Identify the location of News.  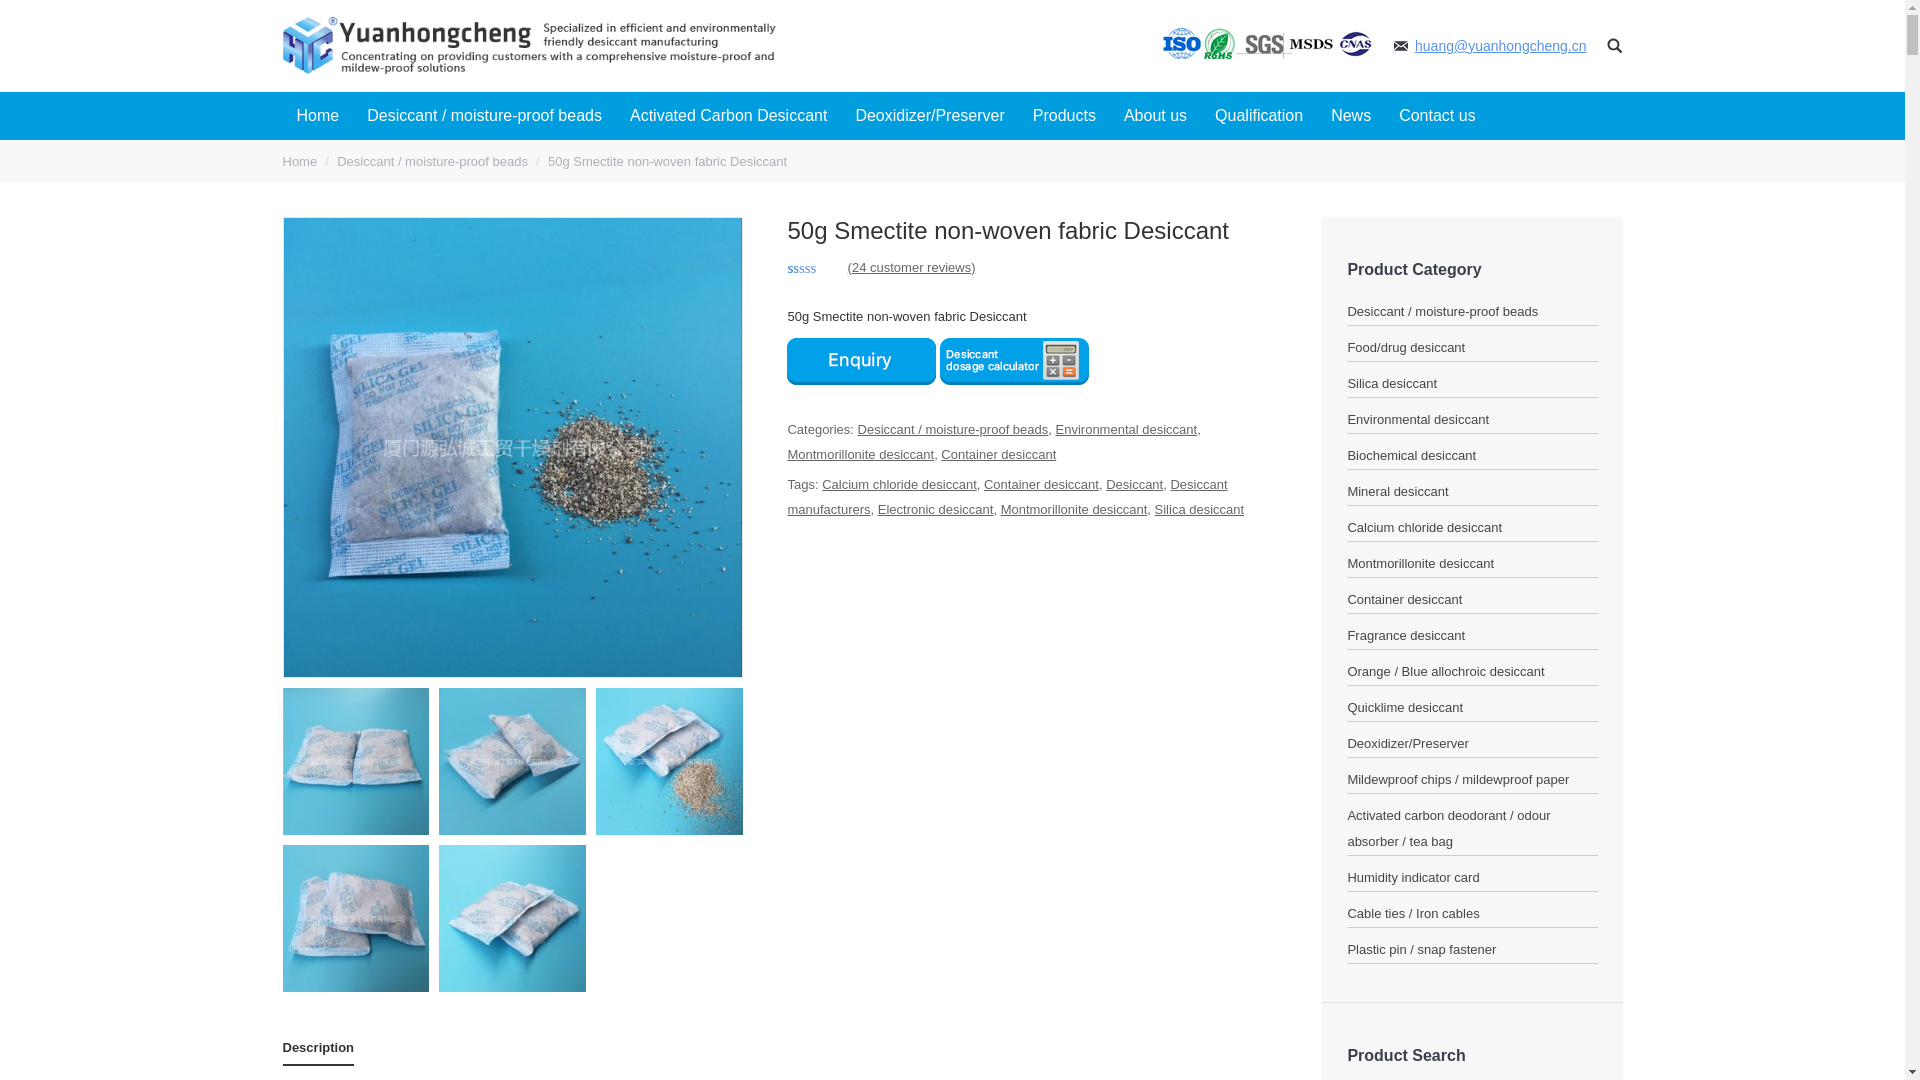
(1350, 116).